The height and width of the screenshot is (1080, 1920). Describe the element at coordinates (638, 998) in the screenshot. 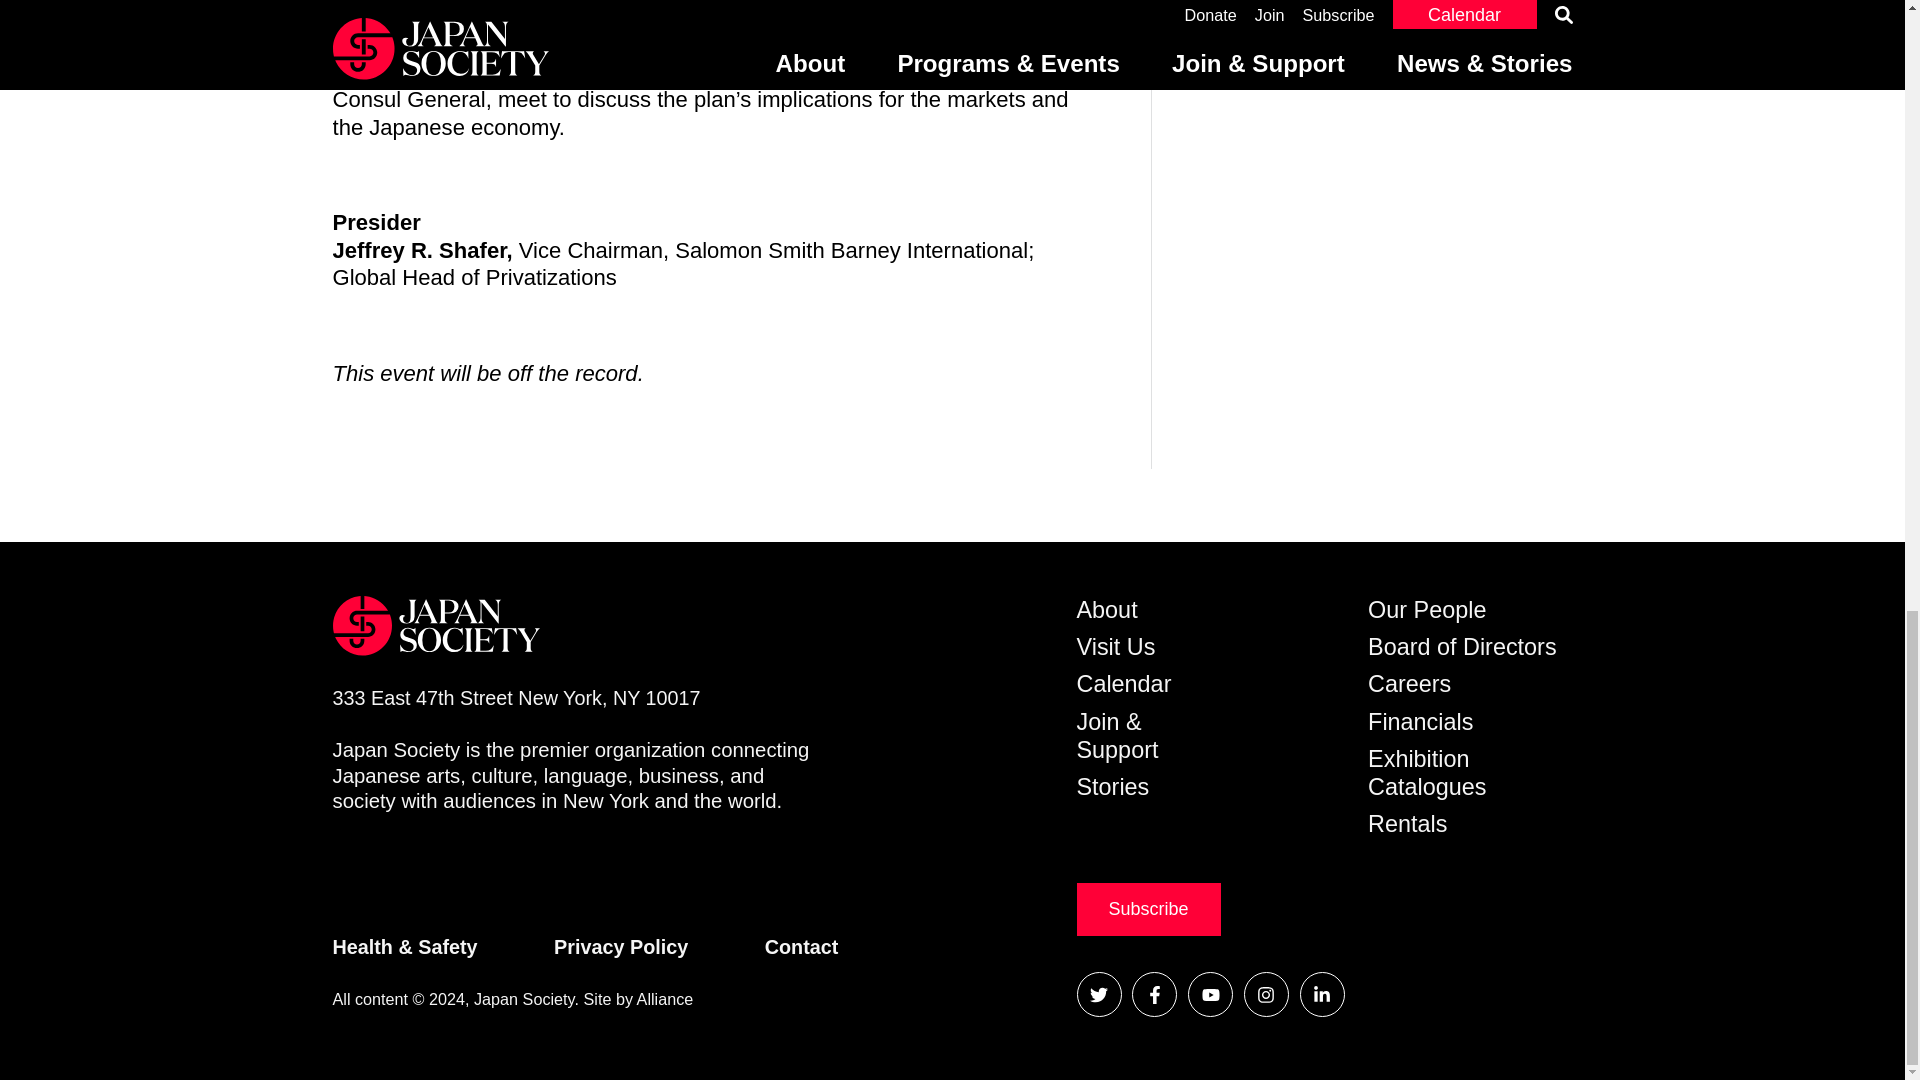

I see `Alliance` at that location.